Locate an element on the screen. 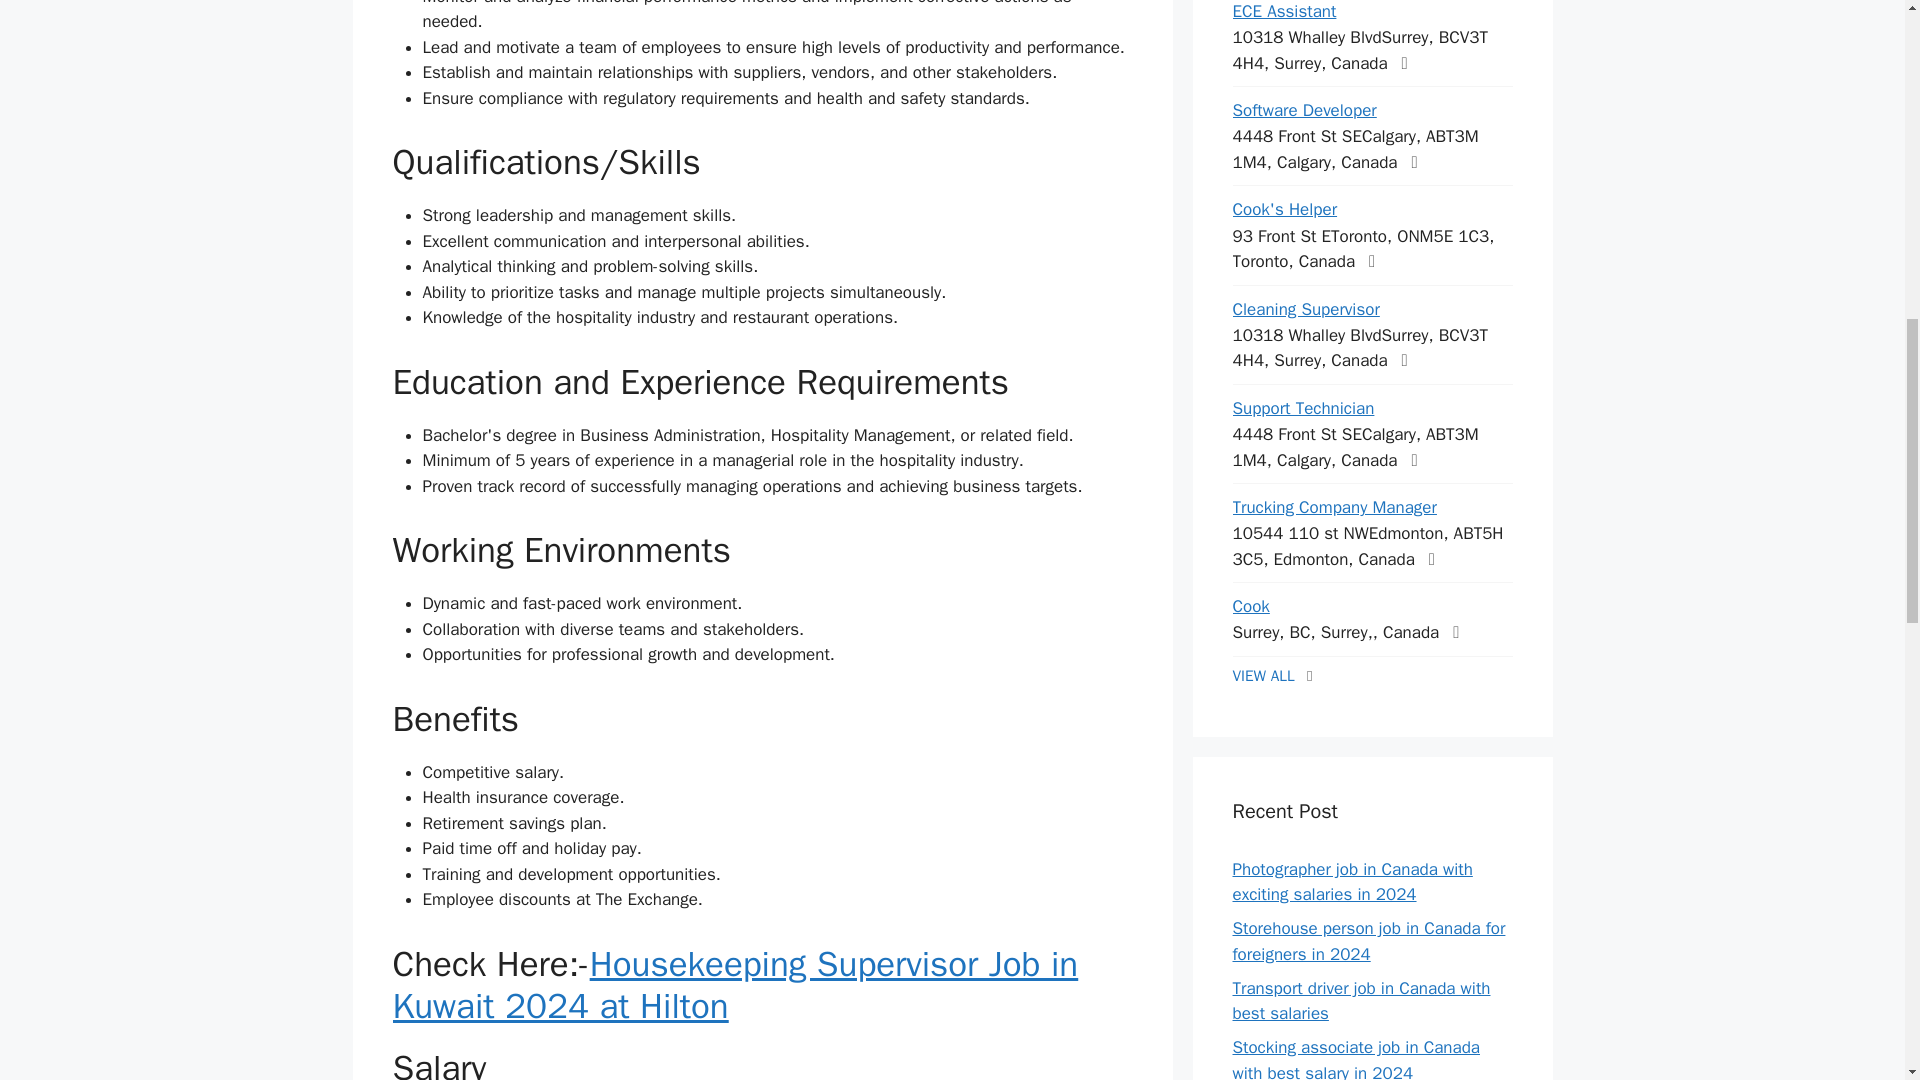 This screenshot has width=1920, height=1080. Stocking associate job in Canada with best salary in 2024 is located at coordinates (1356, 1058).